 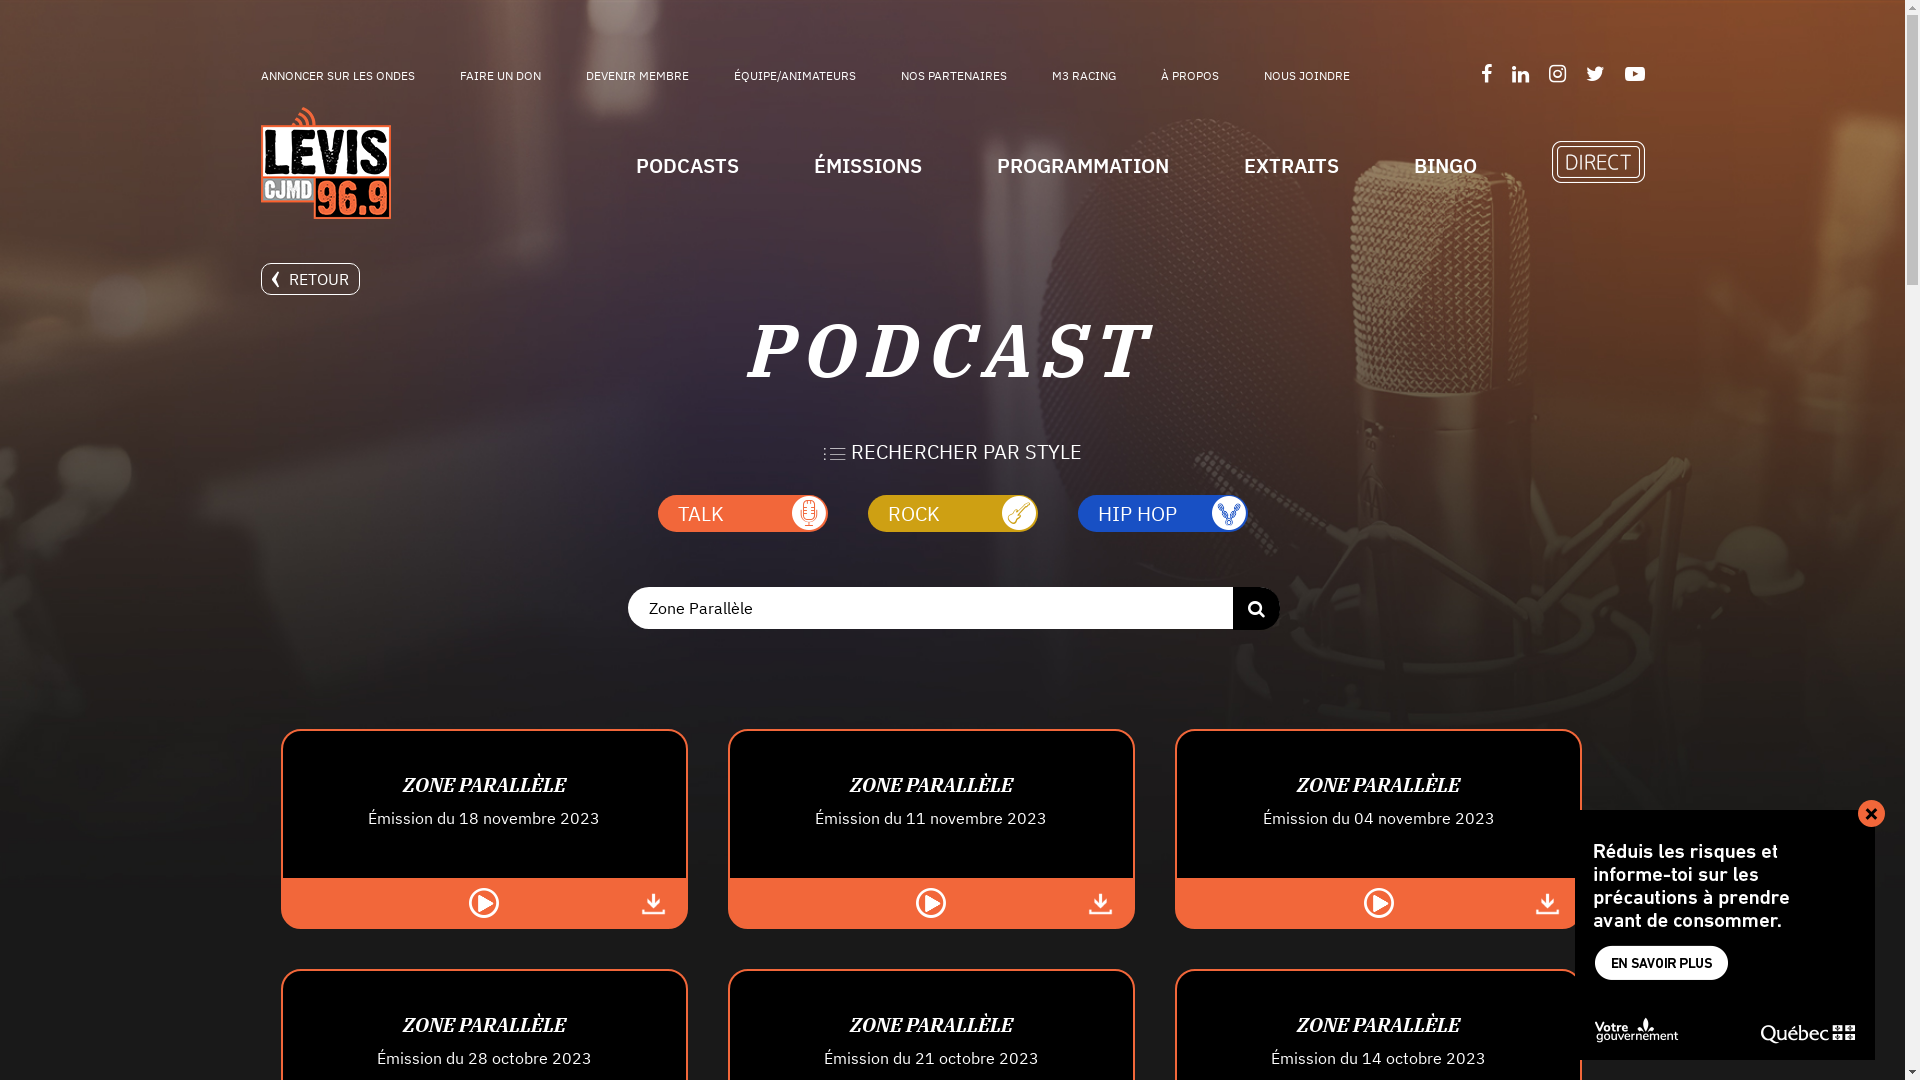 I want to click on PODCASTS, so click(x=688, y=166).